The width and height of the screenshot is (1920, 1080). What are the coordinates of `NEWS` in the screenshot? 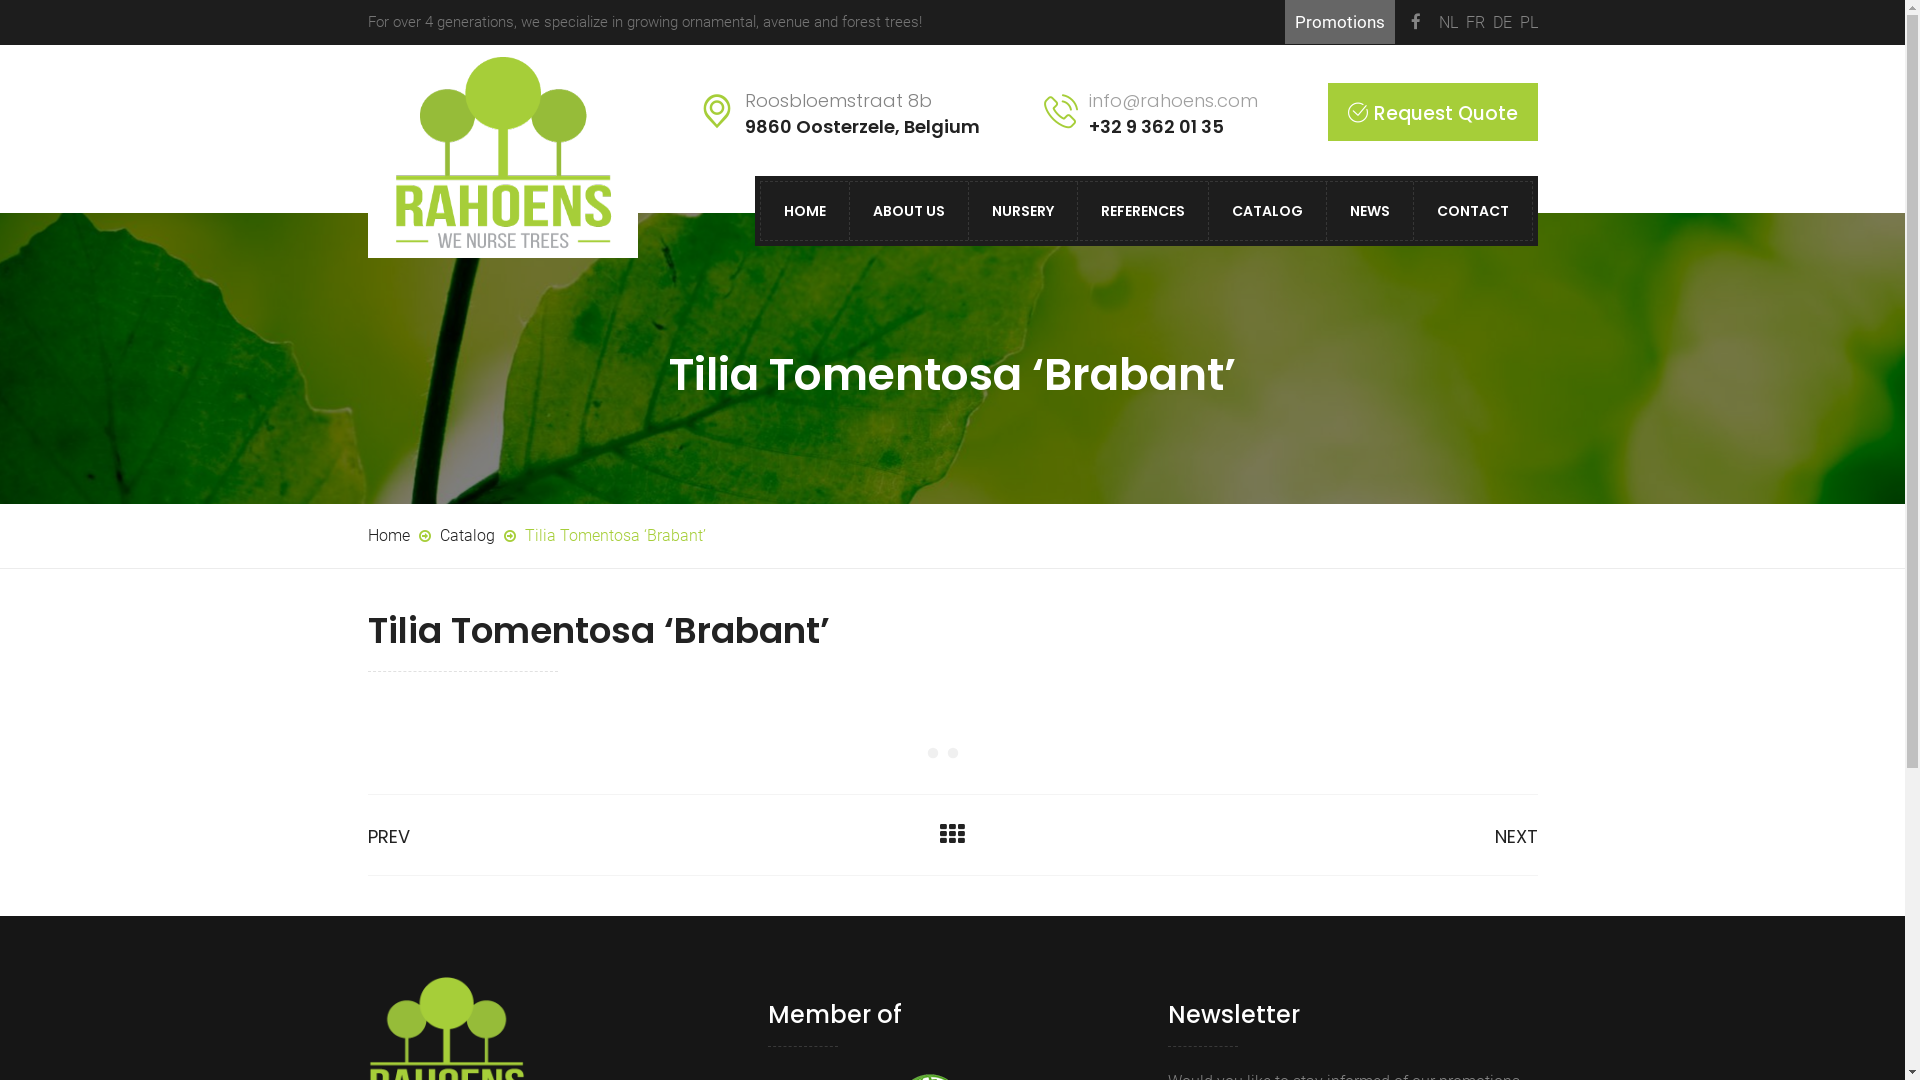 It's located at (1370, 211).